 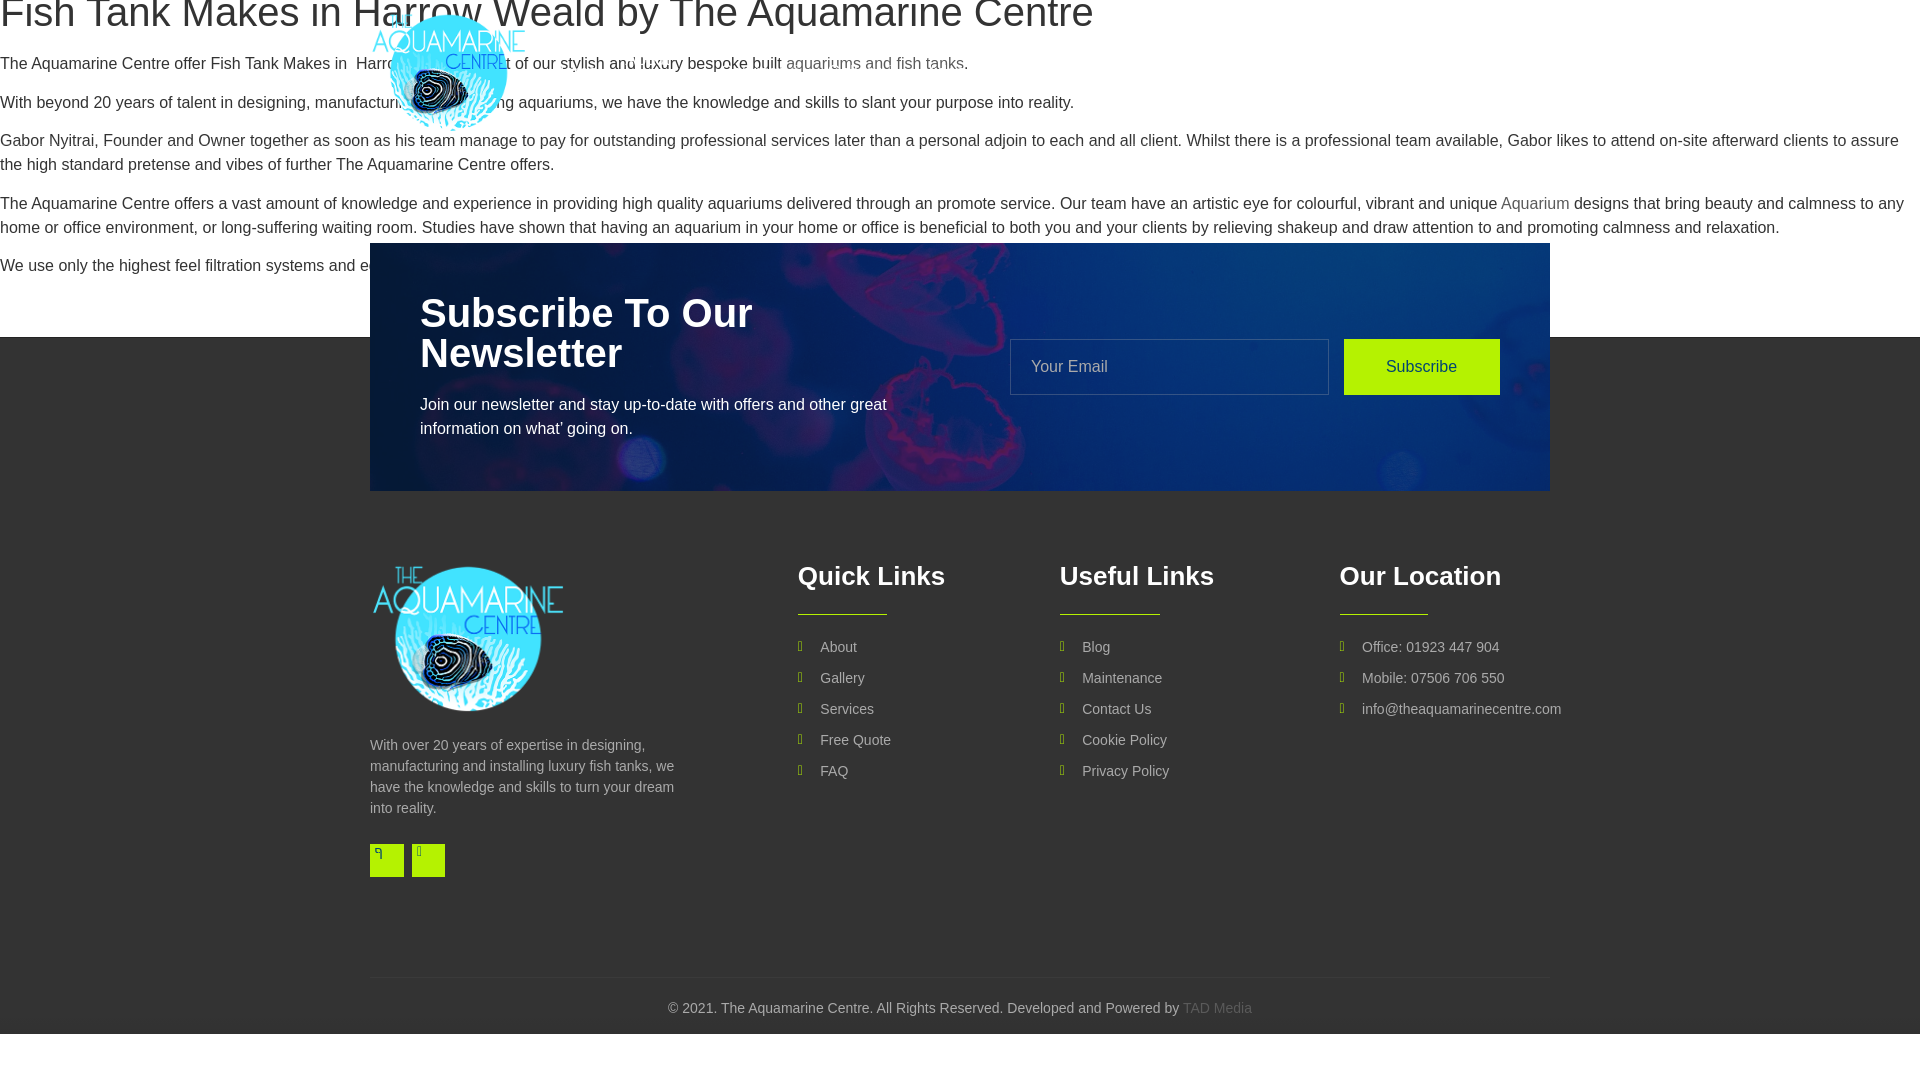 What do you see at coordinates (1372, 72) in the screenshot?
I see `Contact Us` at bounding box center [1372, 72].